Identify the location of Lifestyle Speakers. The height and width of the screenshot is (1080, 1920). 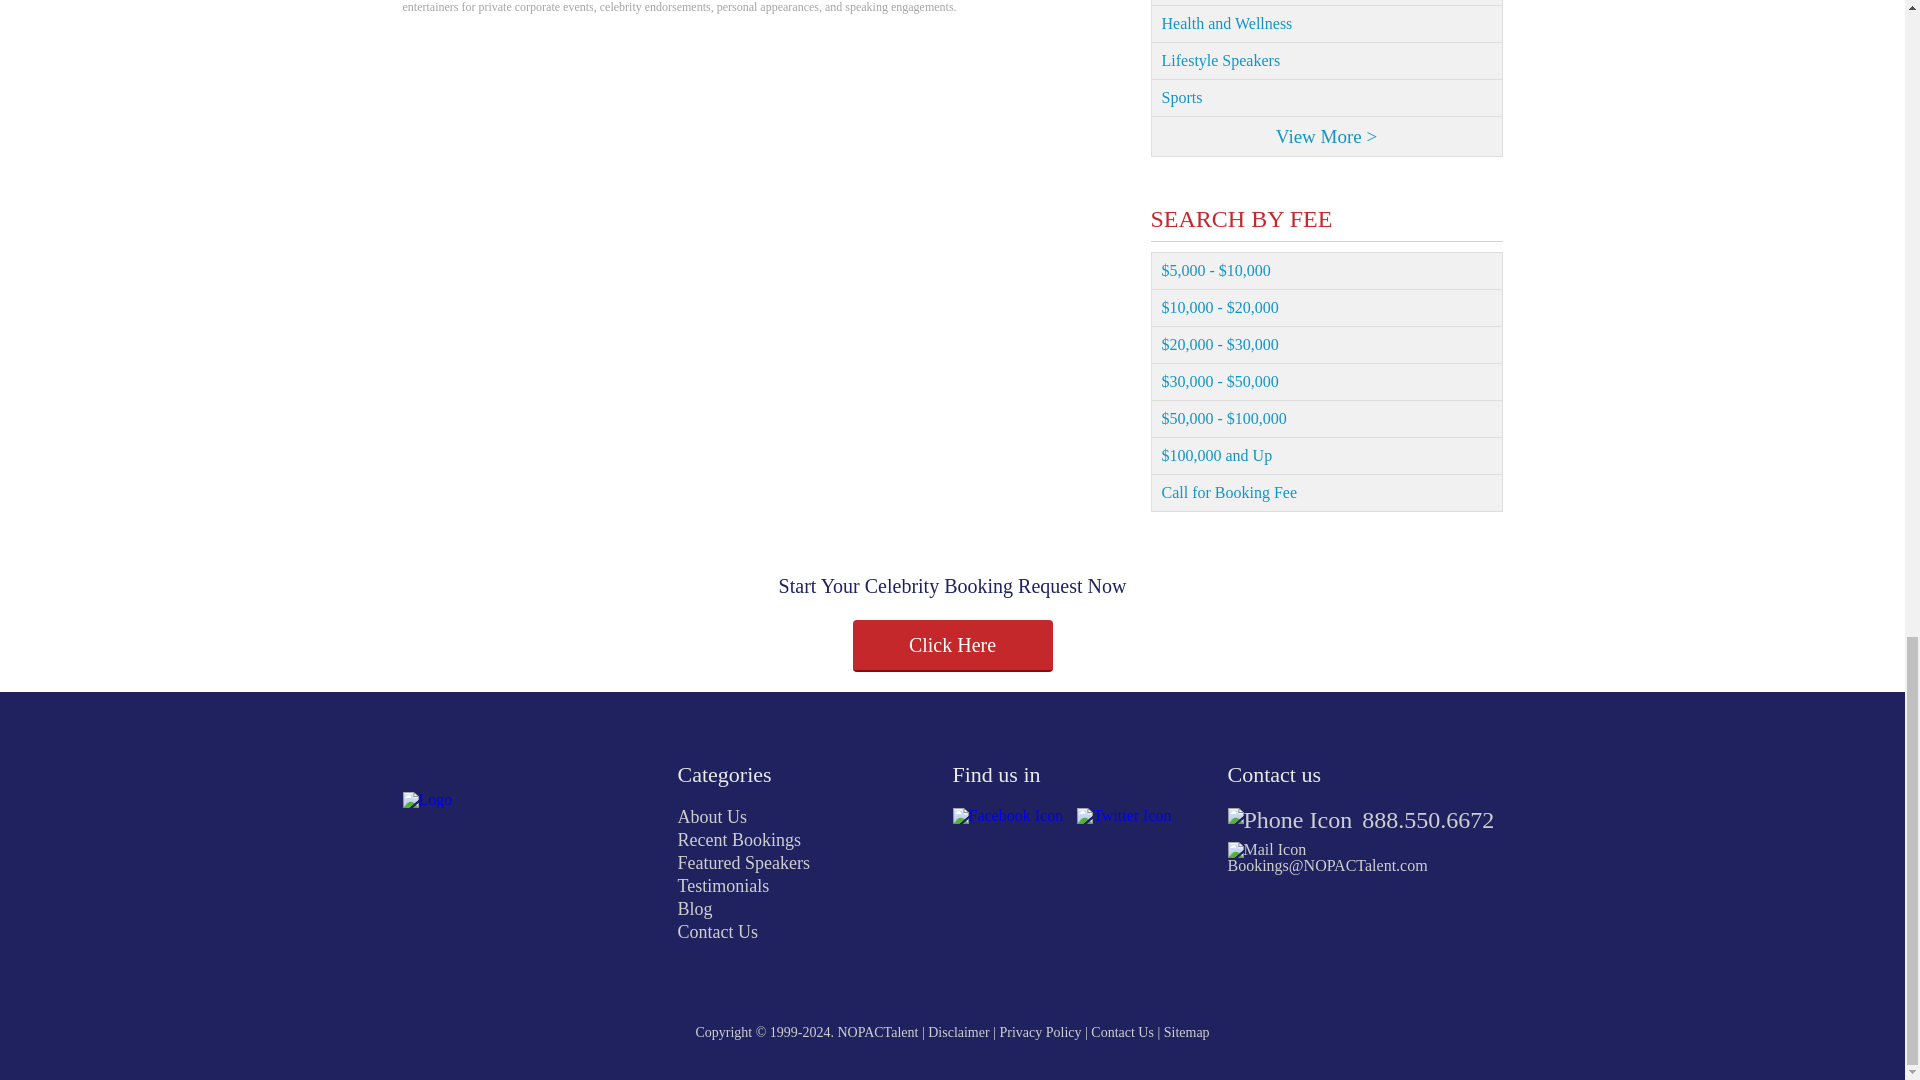
(1326, 61).